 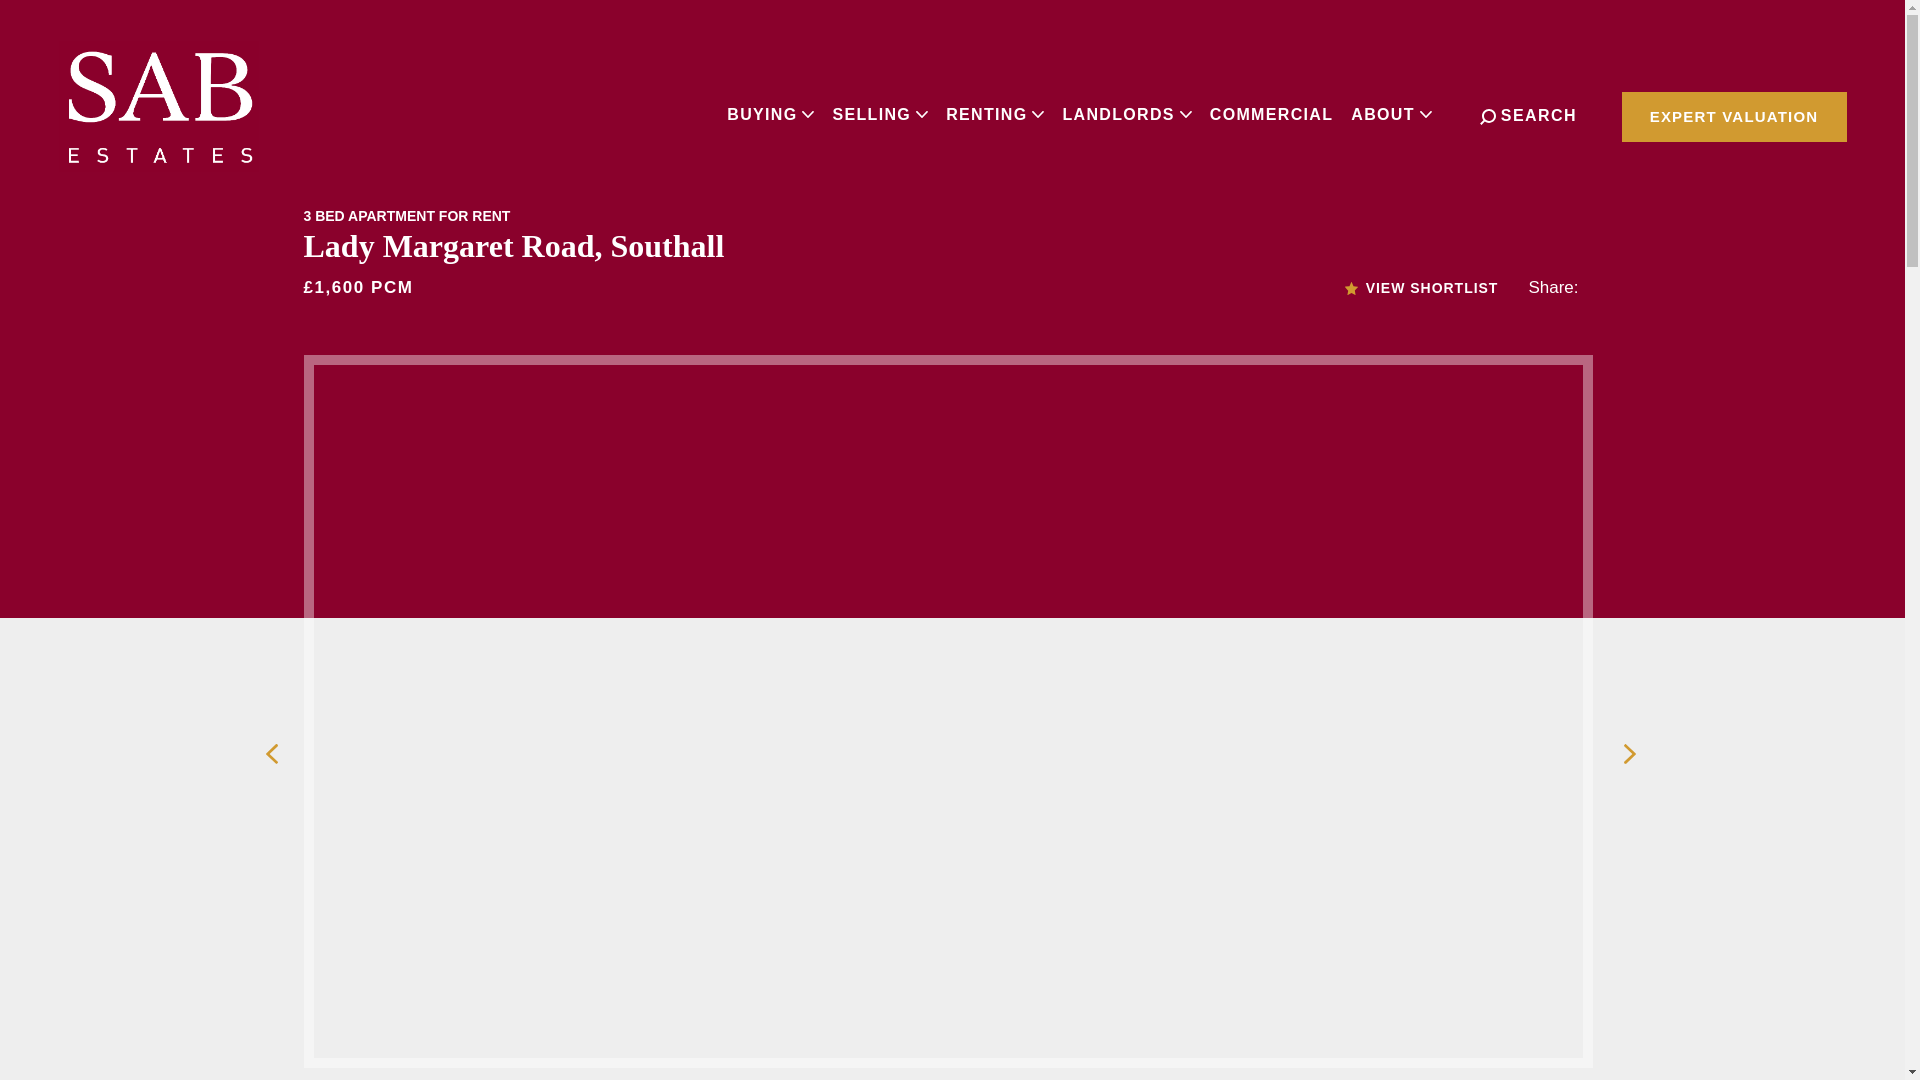 What do you see at coordinates (1272, 114) in the screenshot?
I see `COMMERCIAL` at bounding box center [1272, 114].